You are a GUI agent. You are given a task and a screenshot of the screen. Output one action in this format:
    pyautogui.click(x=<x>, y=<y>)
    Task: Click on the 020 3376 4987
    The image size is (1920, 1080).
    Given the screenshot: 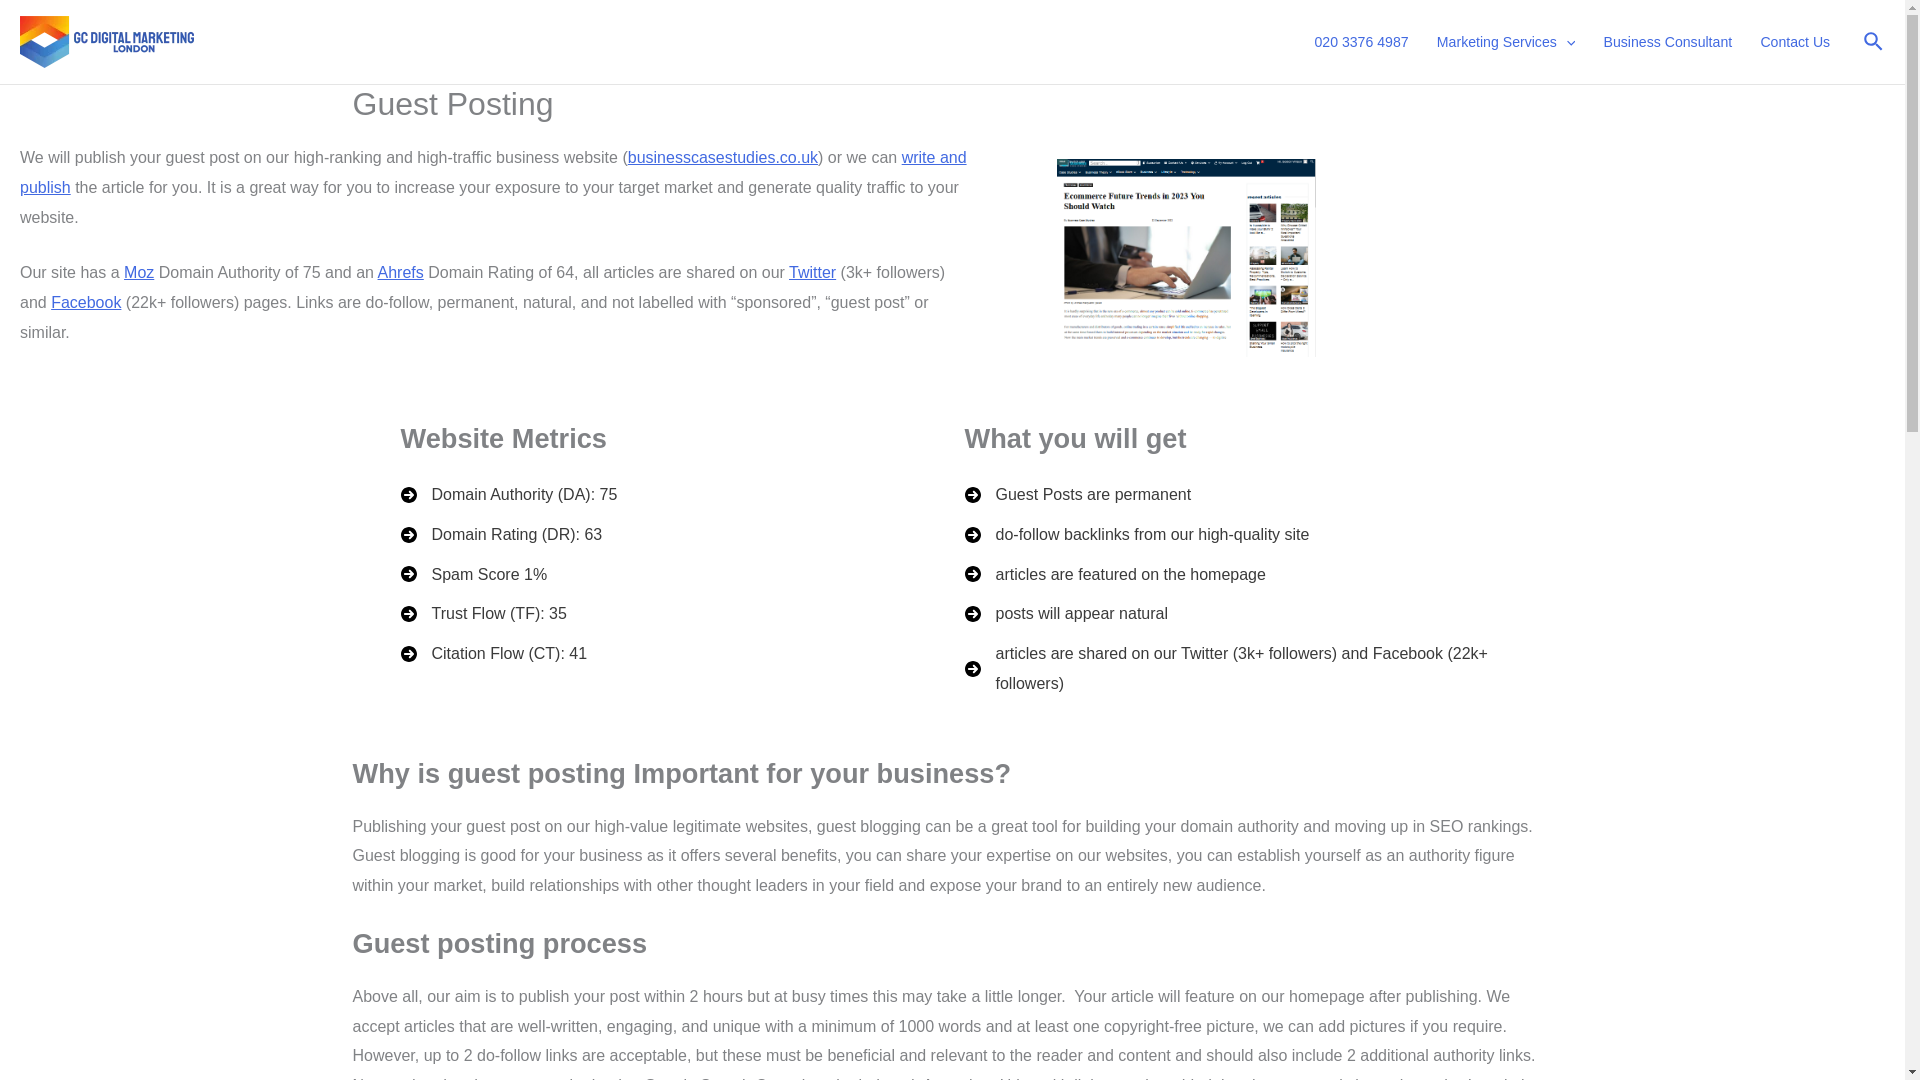 What is the action you would take?
    pyautogui.click(x=1360, y=42)
    